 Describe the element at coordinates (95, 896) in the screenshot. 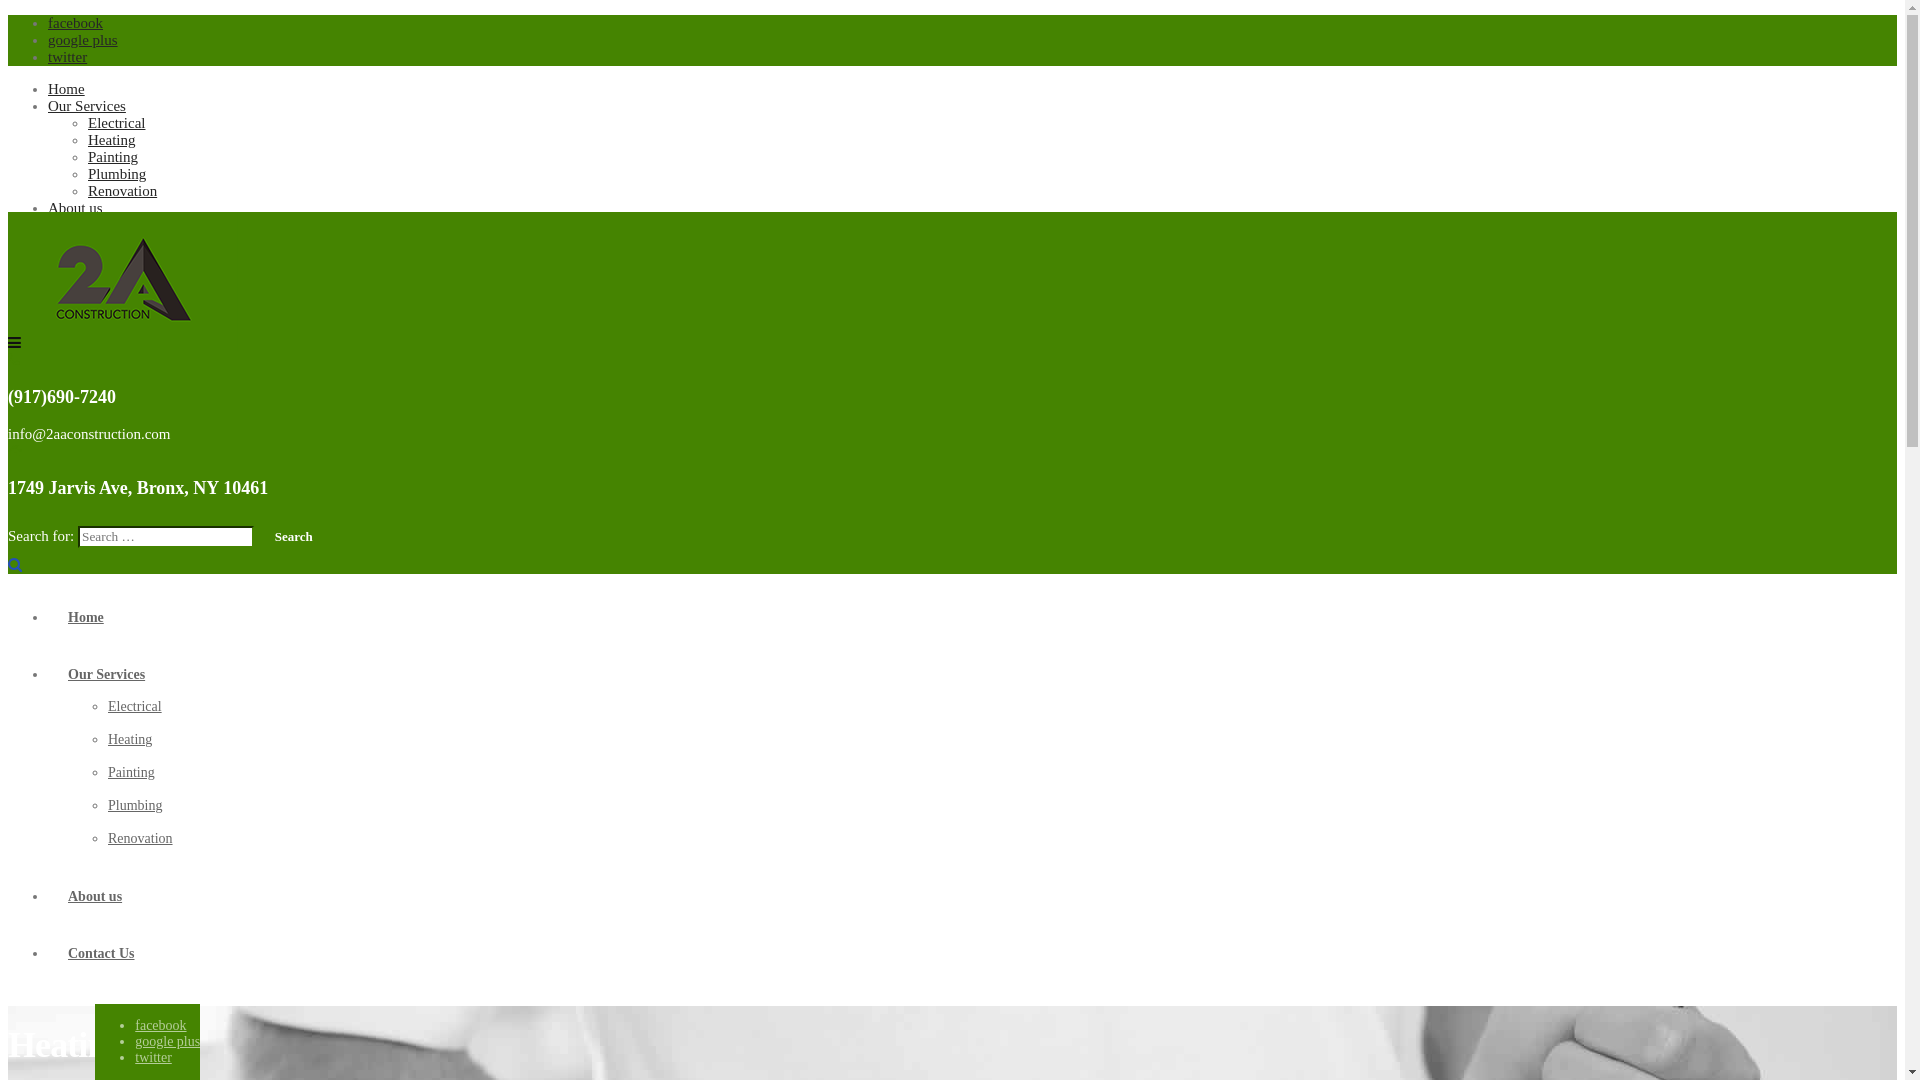

I see `About us` at that location.